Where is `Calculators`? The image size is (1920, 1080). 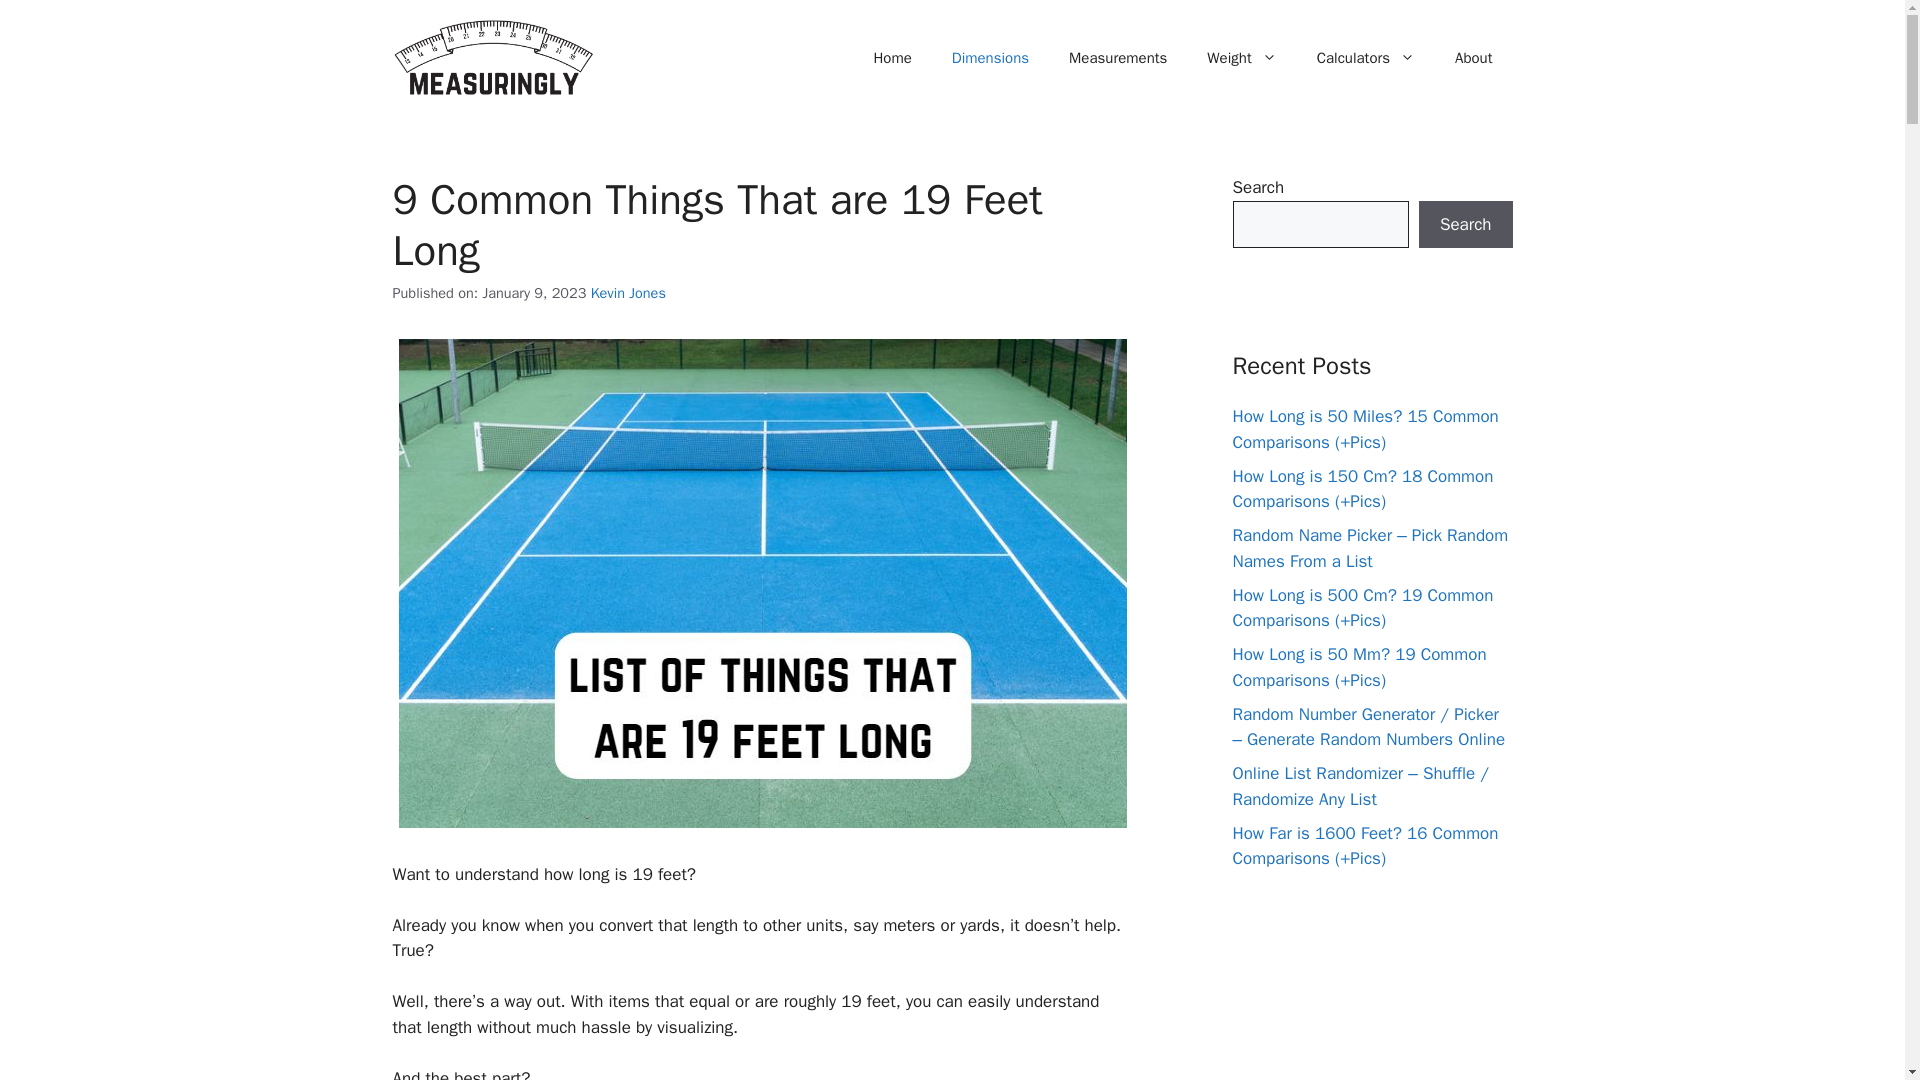 Calculators is located at coordinates (1366, 58).